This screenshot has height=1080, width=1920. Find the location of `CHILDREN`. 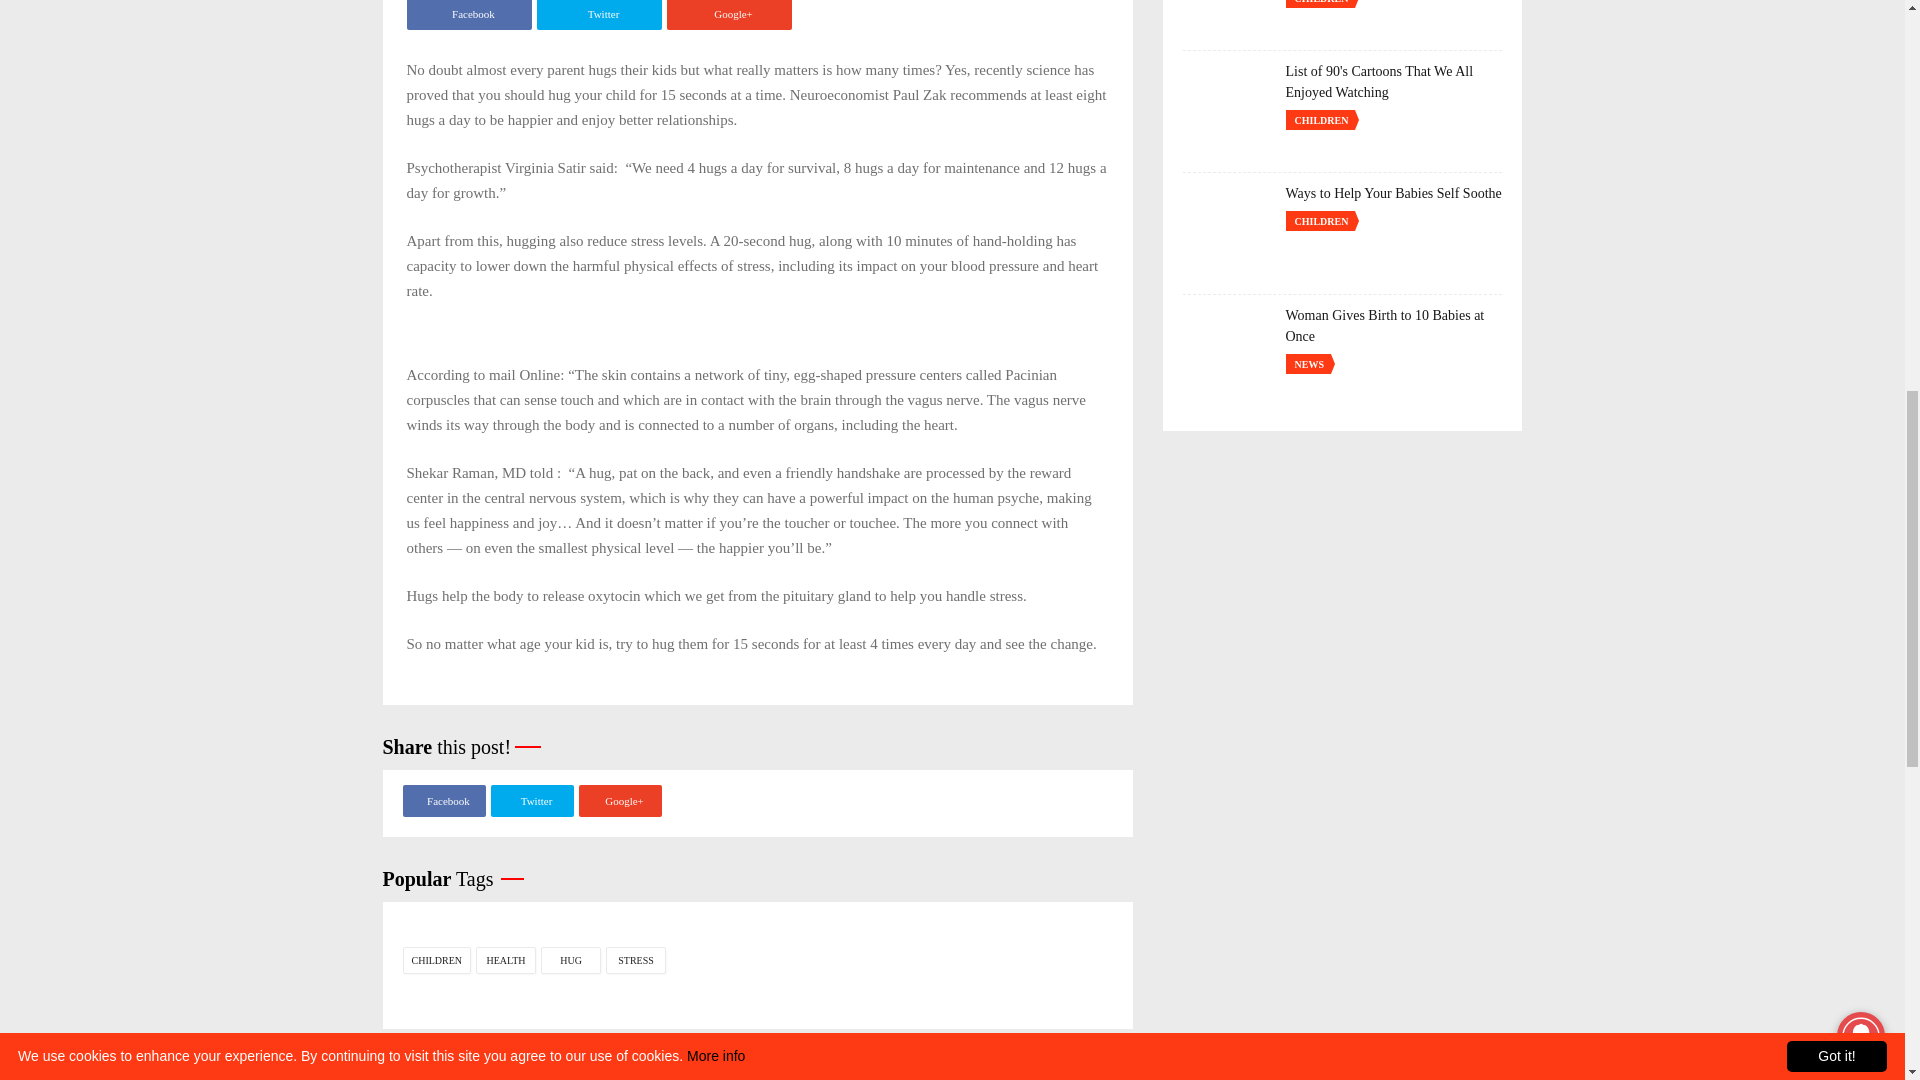

CHILDREN is located at coordinates (436, 960).